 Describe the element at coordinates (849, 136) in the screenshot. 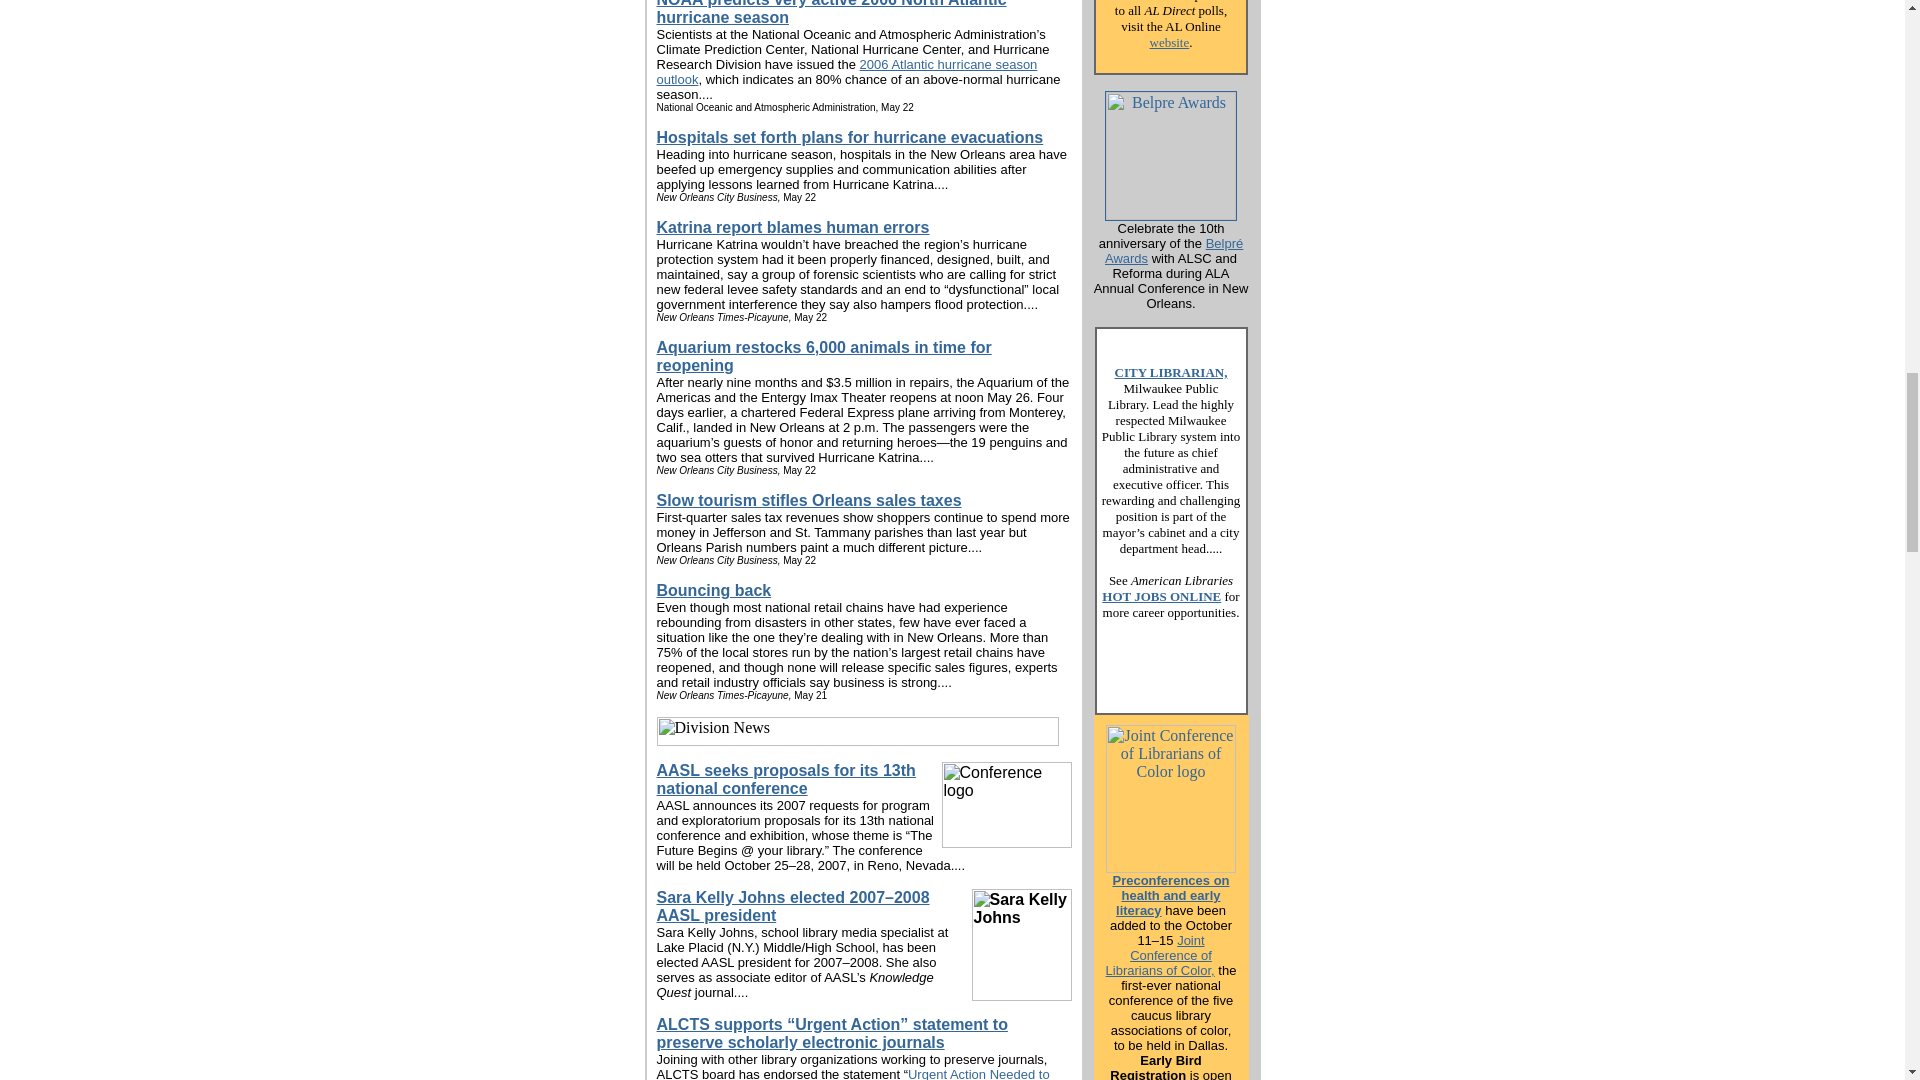

I see `Hospitals set forth plans for hurricane evacuations` at that location.